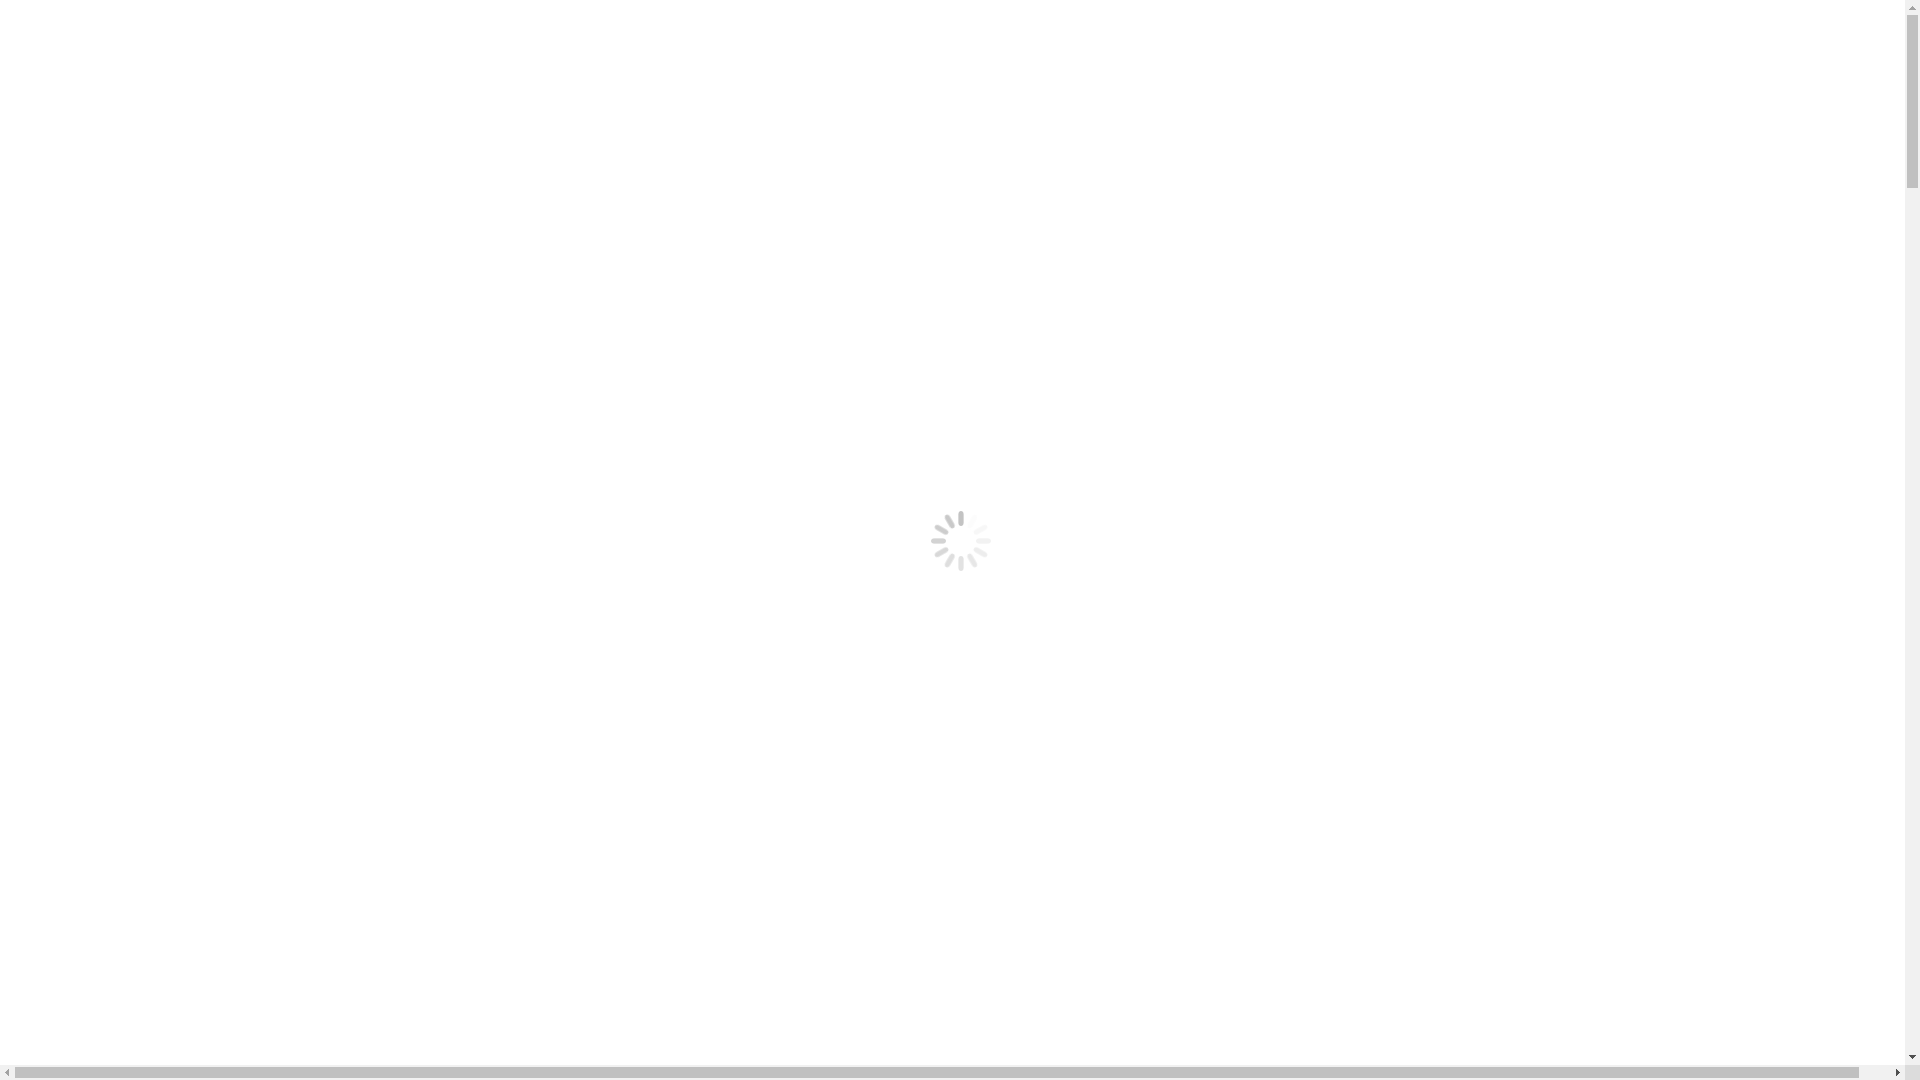 The image size is (1920, 1080). I want to click on Catering, so click(126, 142).